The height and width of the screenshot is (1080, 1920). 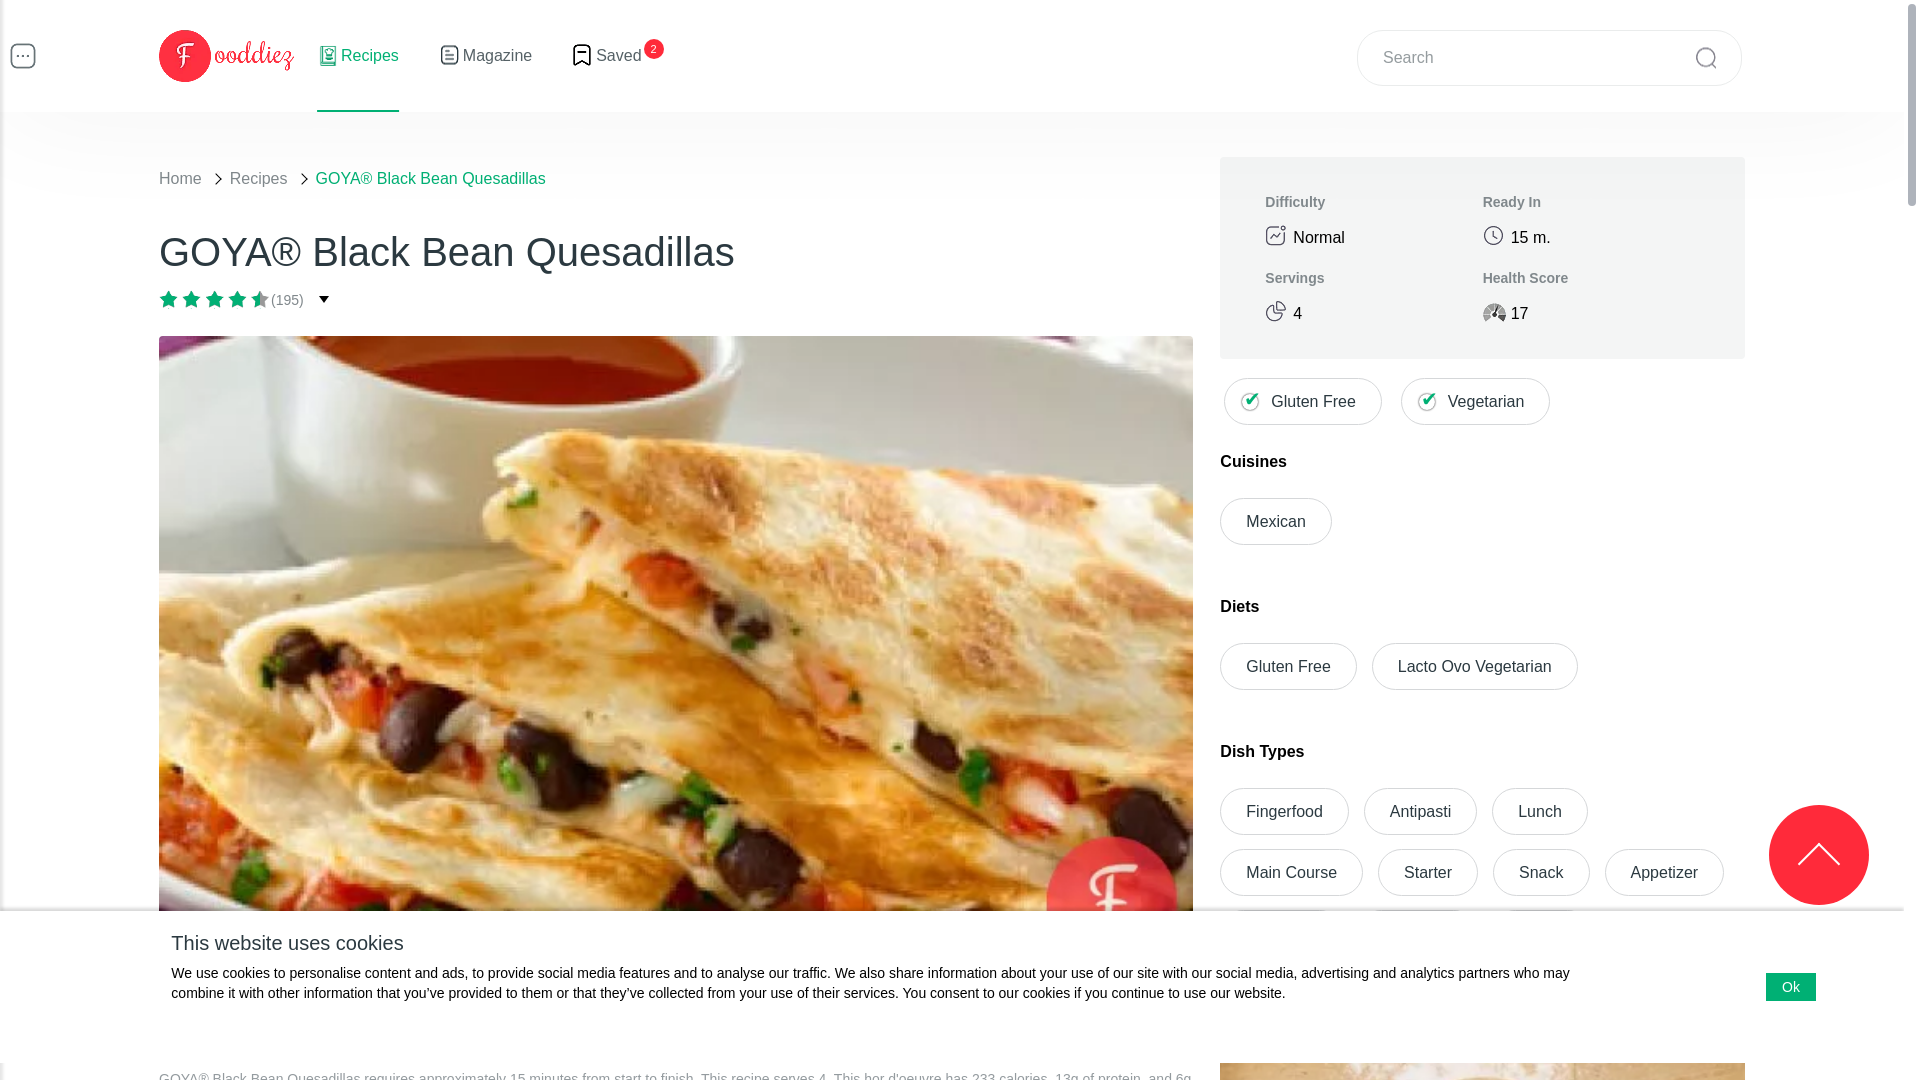 What do you see at coordinates (1664, 872) in the screenshot?
I see `Appetizer` at bounding box center [1664, 872].